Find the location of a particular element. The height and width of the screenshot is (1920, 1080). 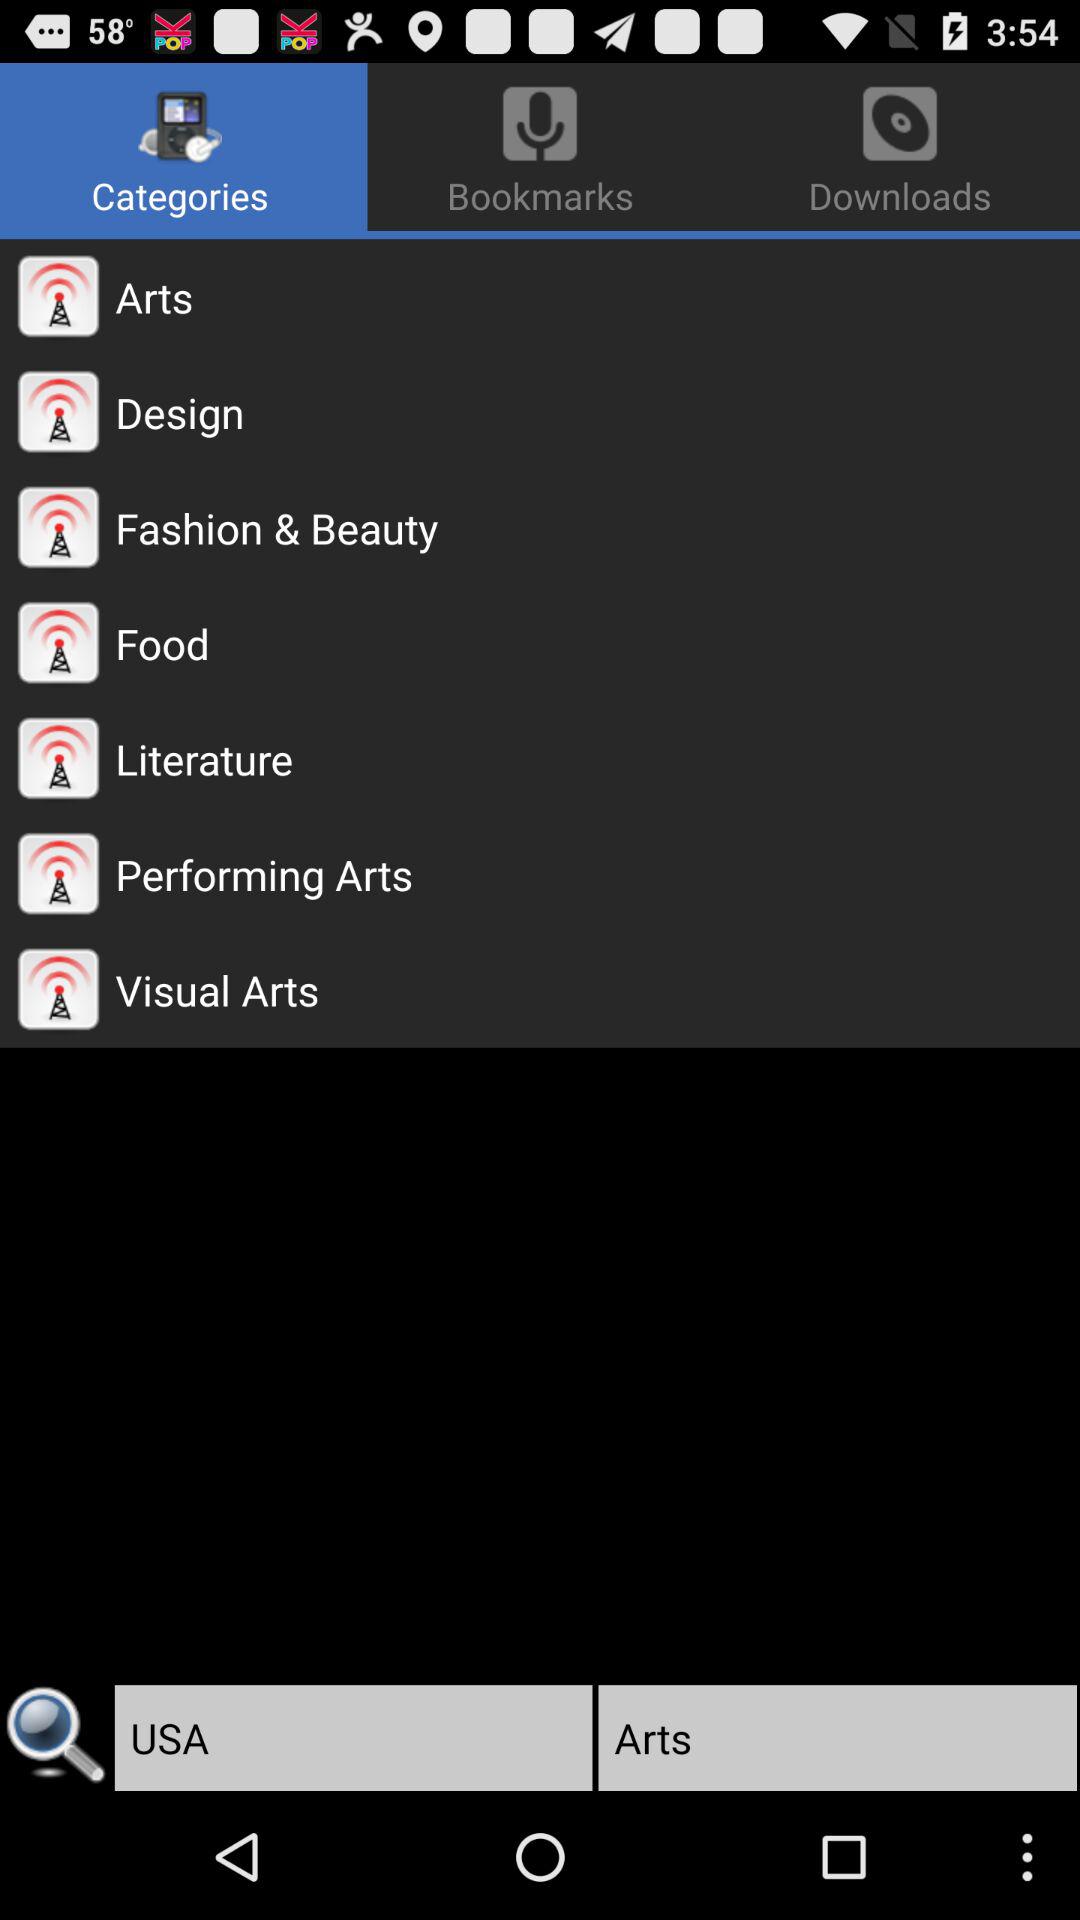

select item at the bottom left corner is located at coordinates (56, 1738).